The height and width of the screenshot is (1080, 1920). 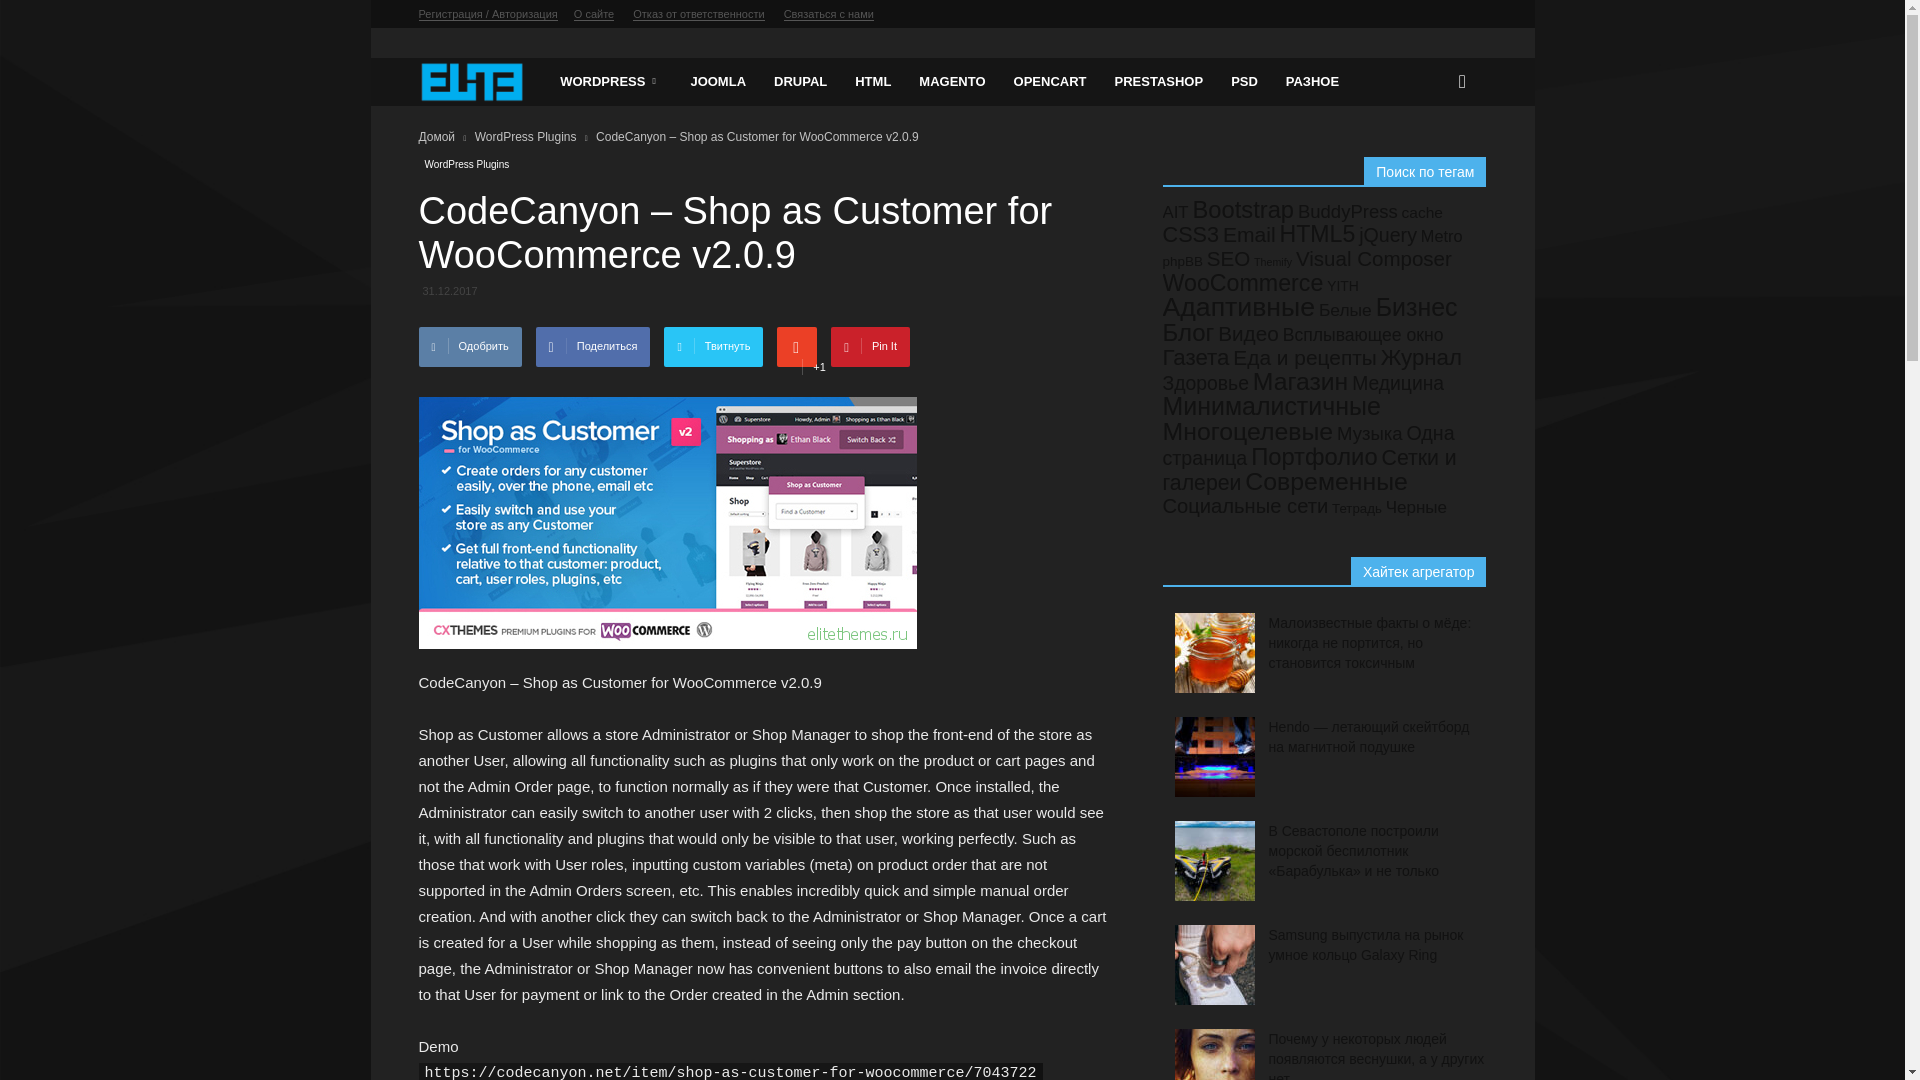 What do you see at coordinates (718, 82) in the screenshot?
I see `JOOMLA` at bounding box center [718, 82].